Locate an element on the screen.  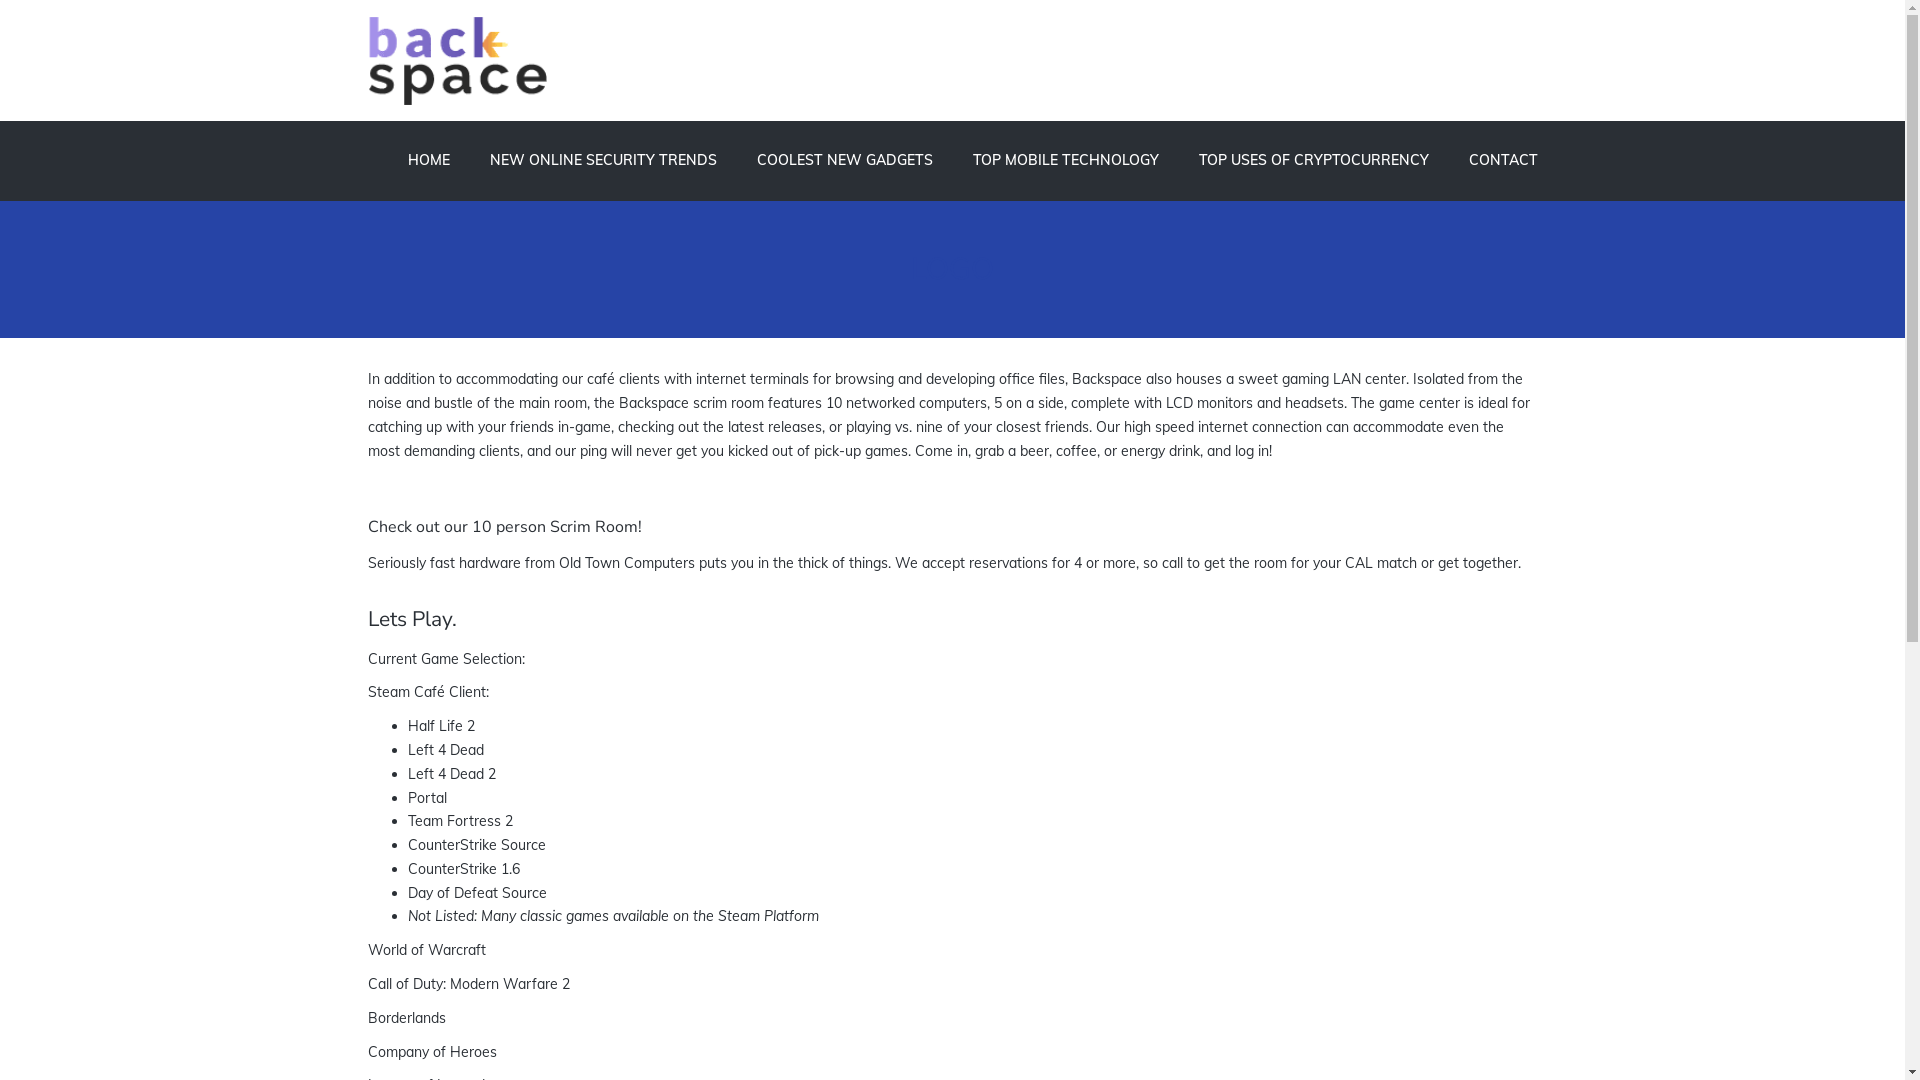
COOLEST NEW GADGETS is located at coordinates (844, 161).